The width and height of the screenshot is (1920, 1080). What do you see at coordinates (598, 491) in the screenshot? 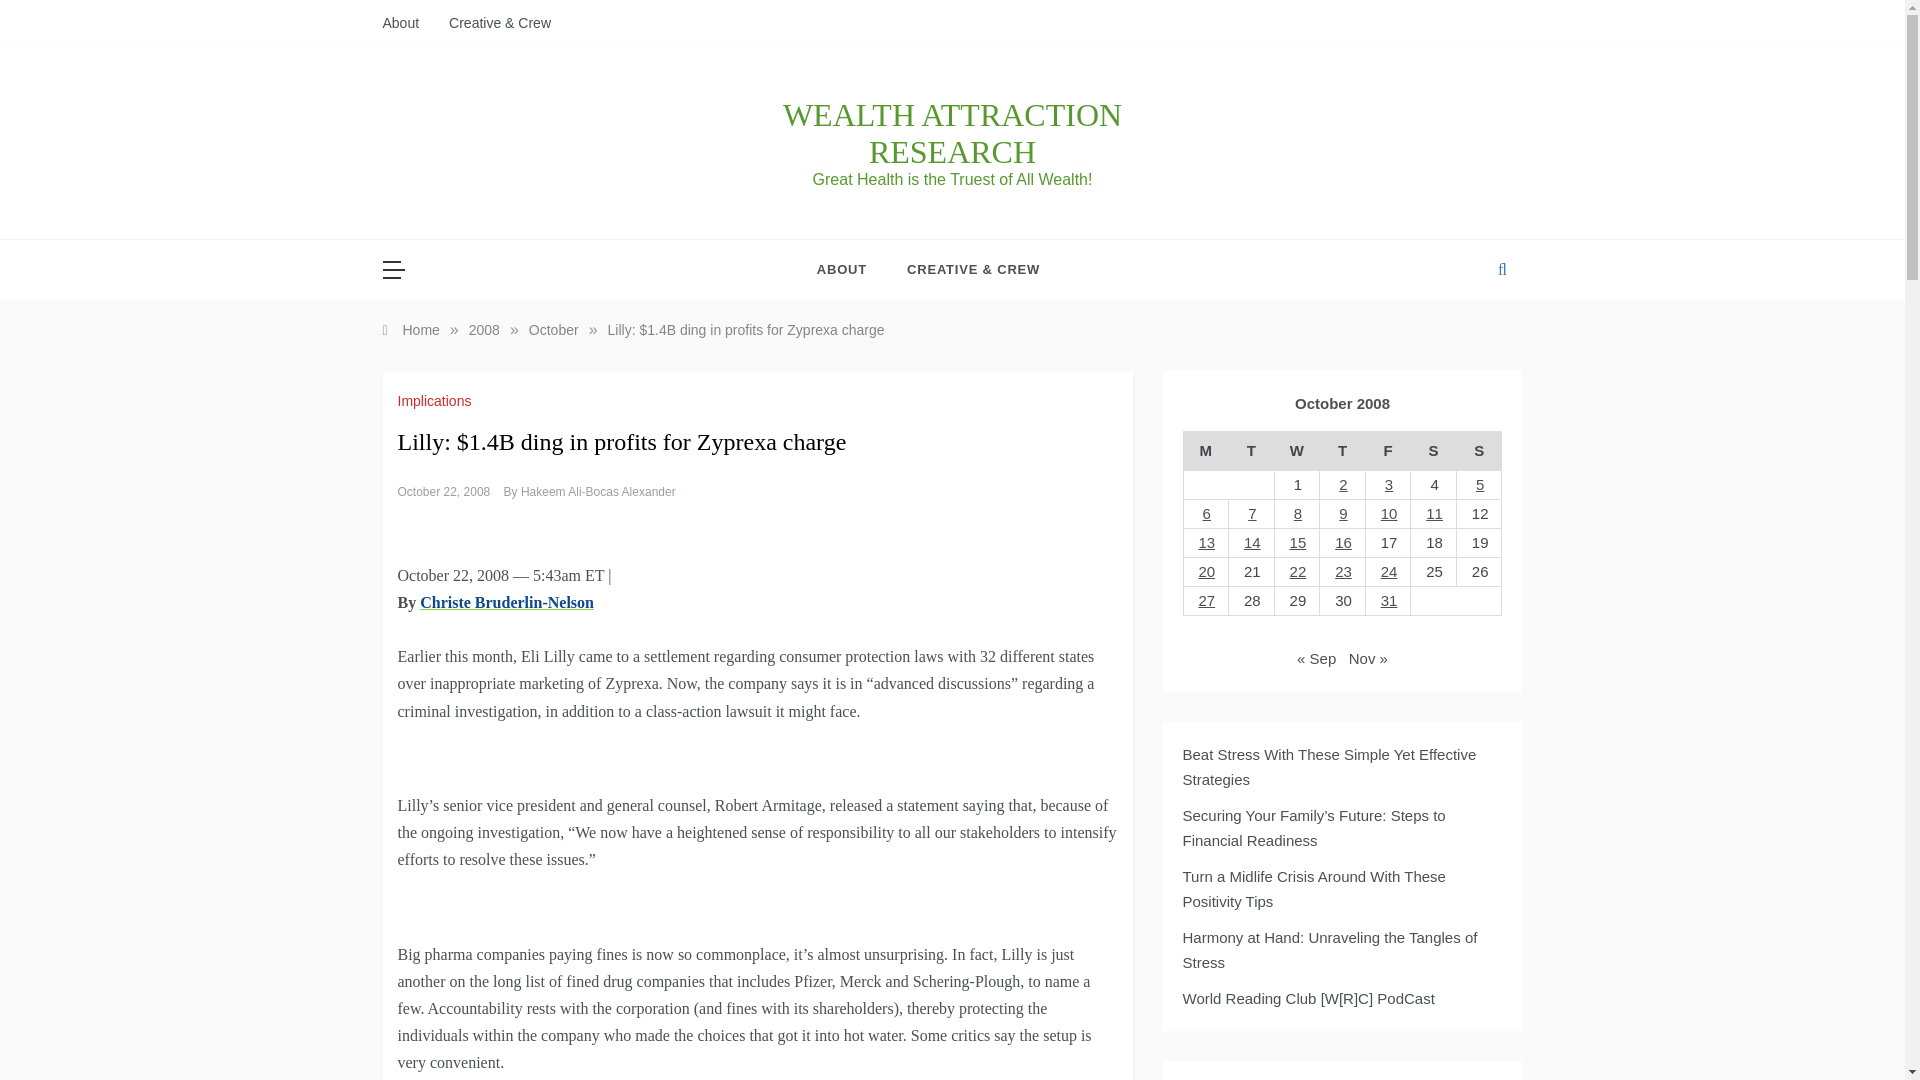
I see `Hakeem Ali-Bocas Alexander` at bounding box center [598, 491].